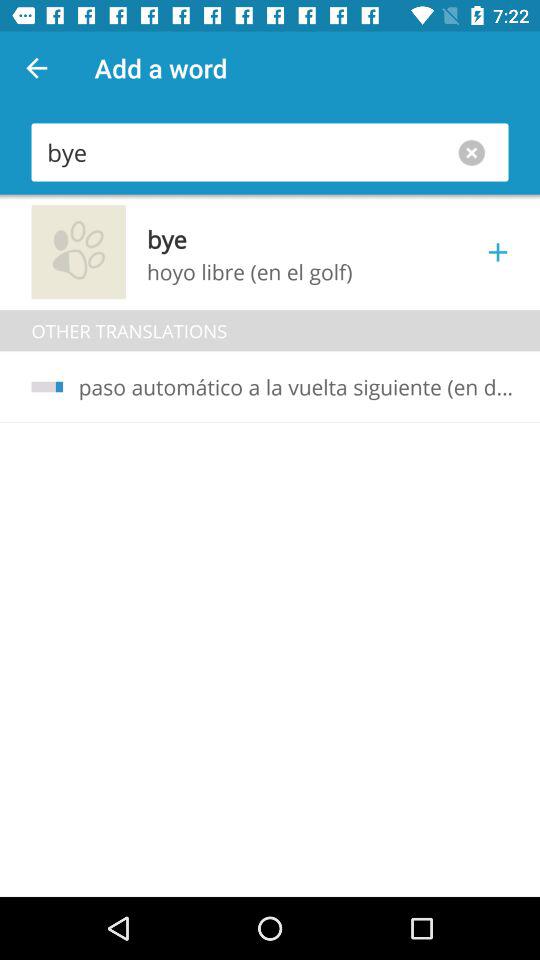 Image resolution: width=540 pixels, height=960 pixels. Describe the element at coordinates (476, 152) in the screenshot. I see `clear words` at that location.